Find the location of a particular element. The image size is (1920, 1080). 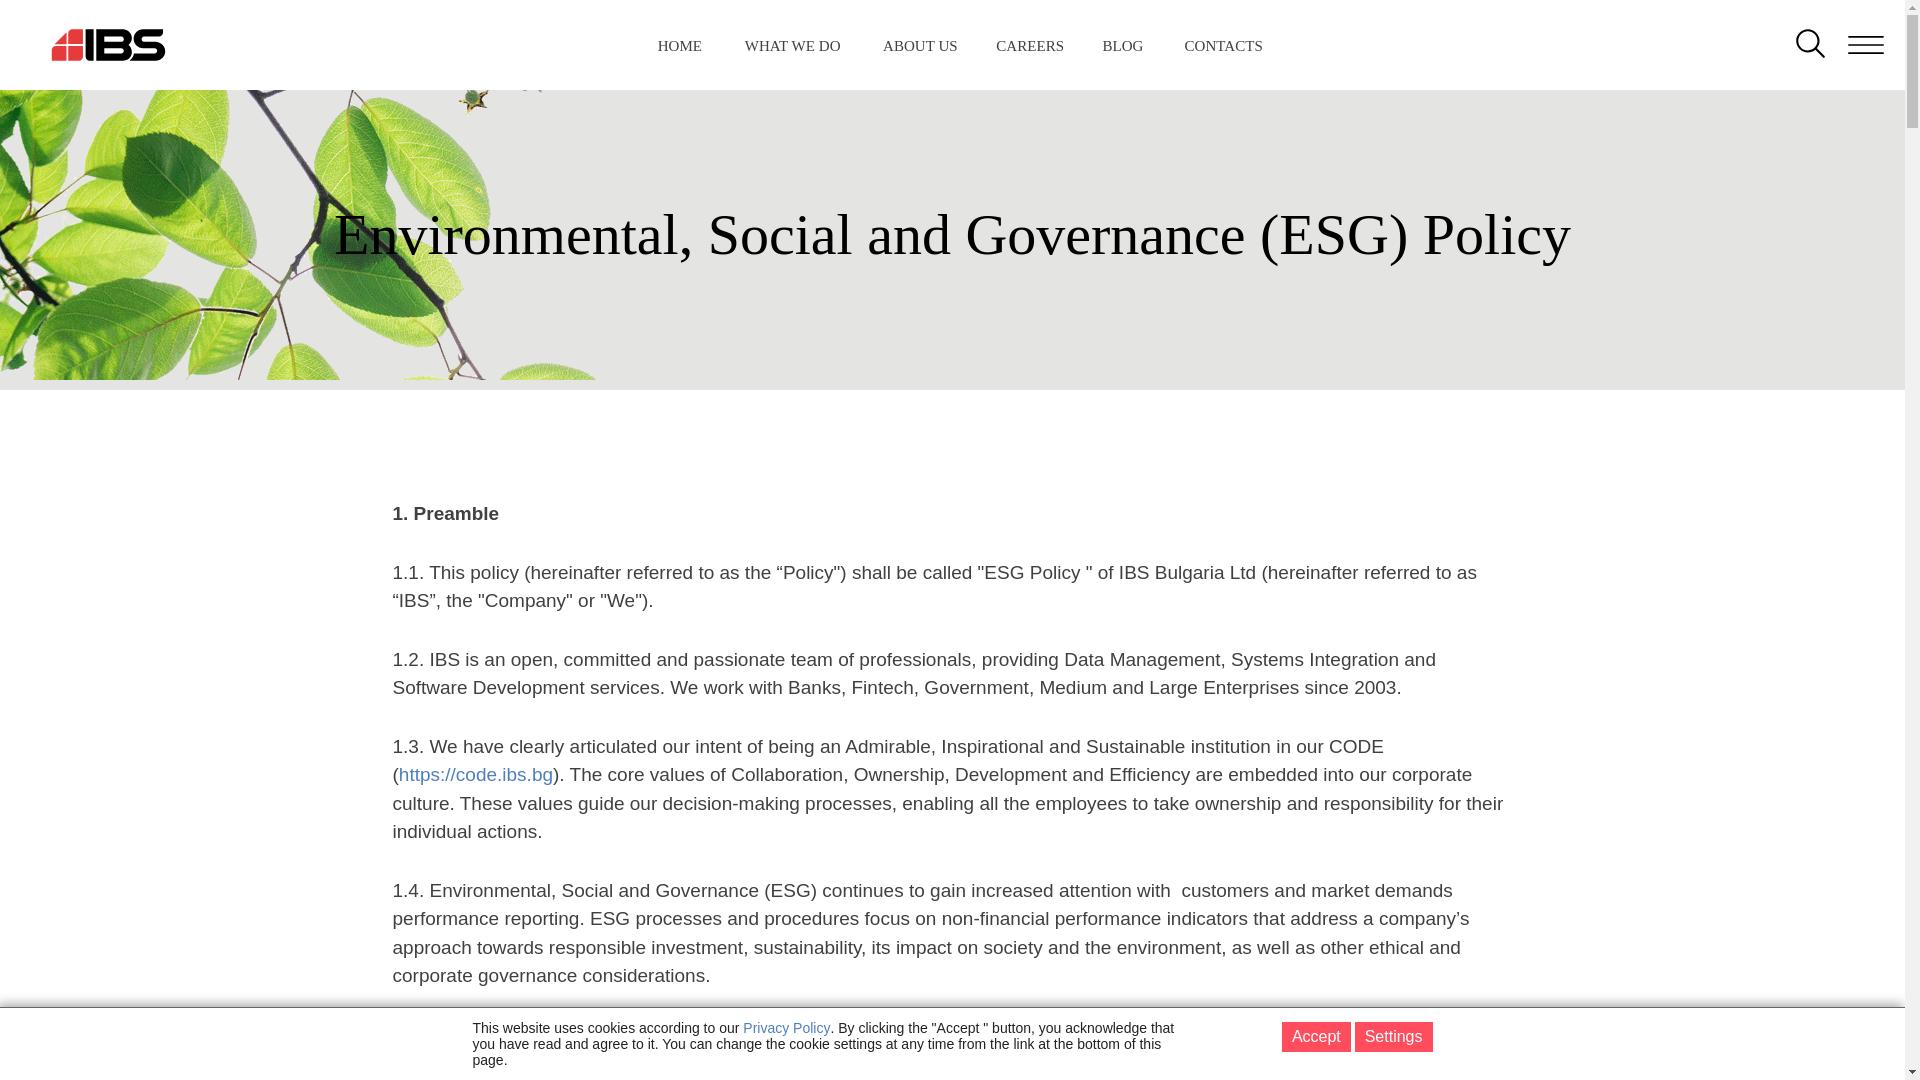

Accept is located at coordinates (1316, 1036).